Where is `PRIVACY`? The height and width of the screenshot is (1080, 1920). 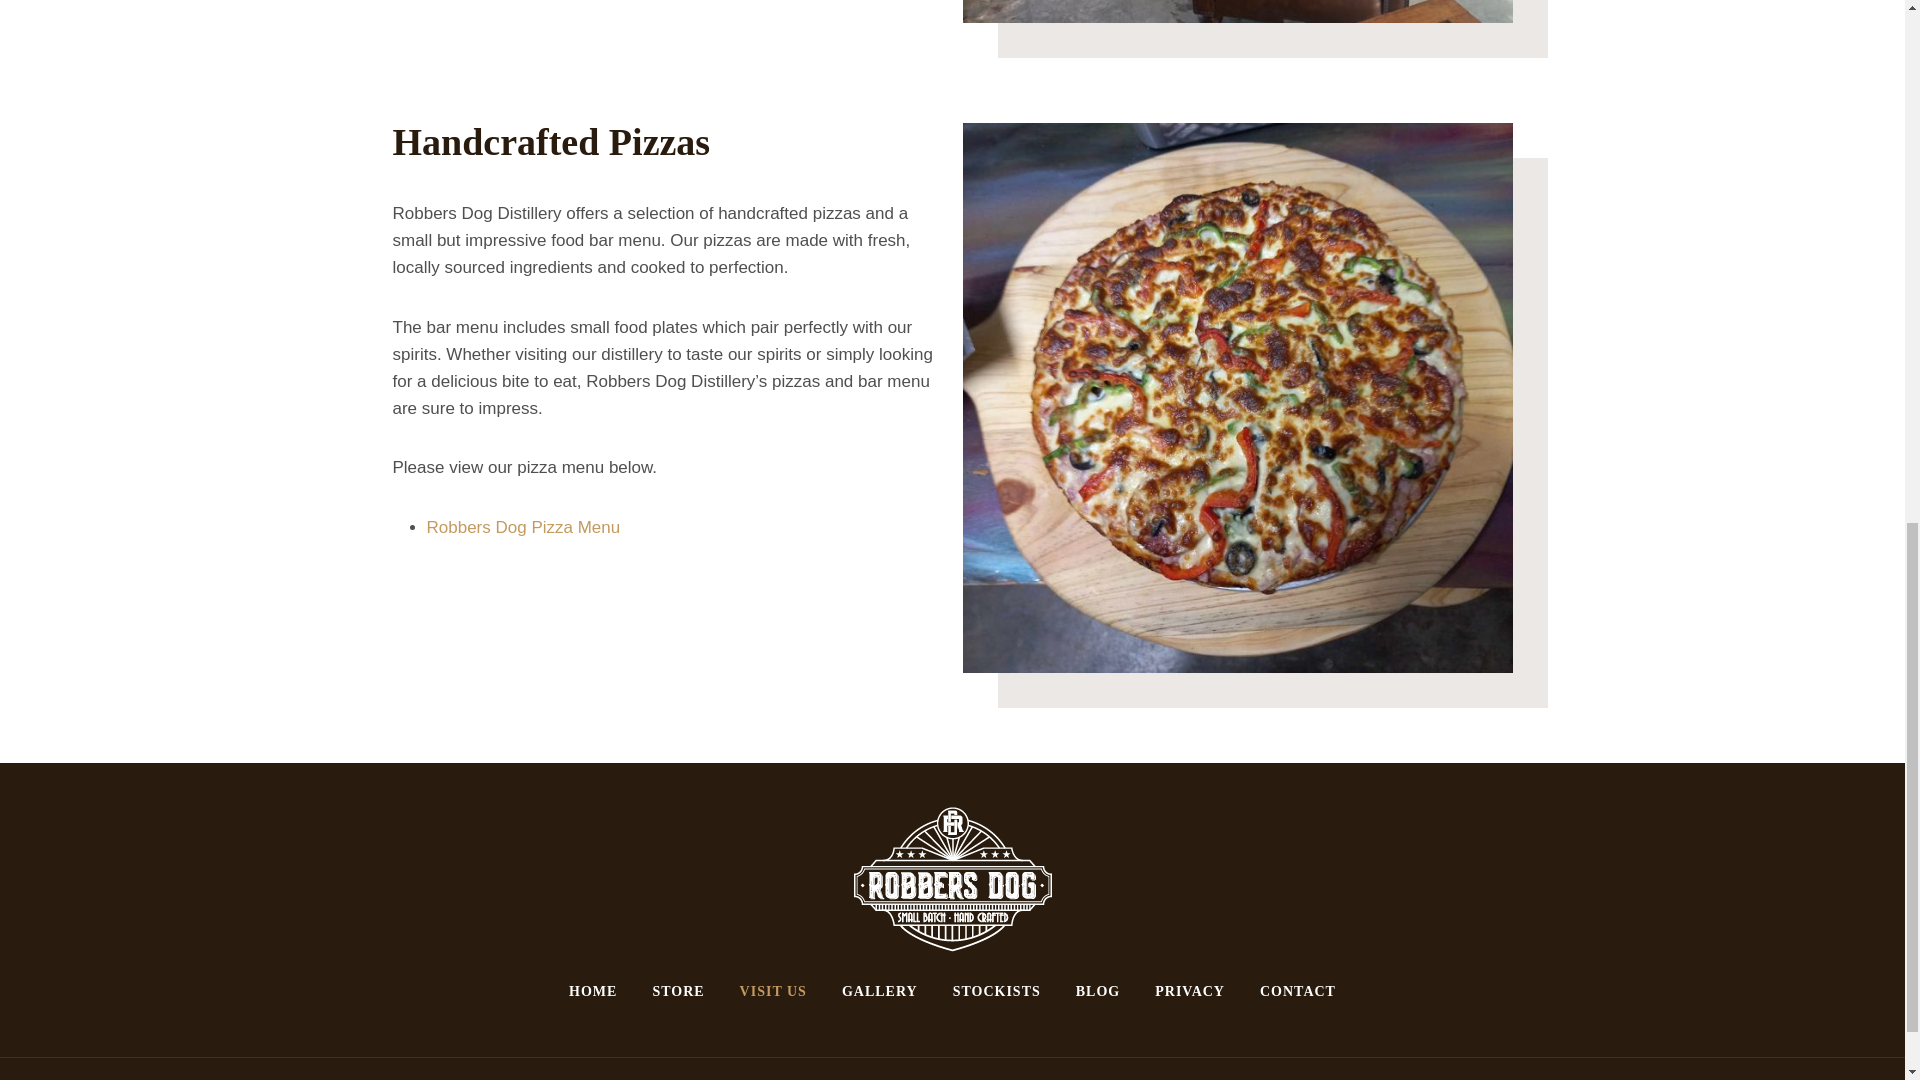
PRIVACY is located at coordinates (1190, 992).